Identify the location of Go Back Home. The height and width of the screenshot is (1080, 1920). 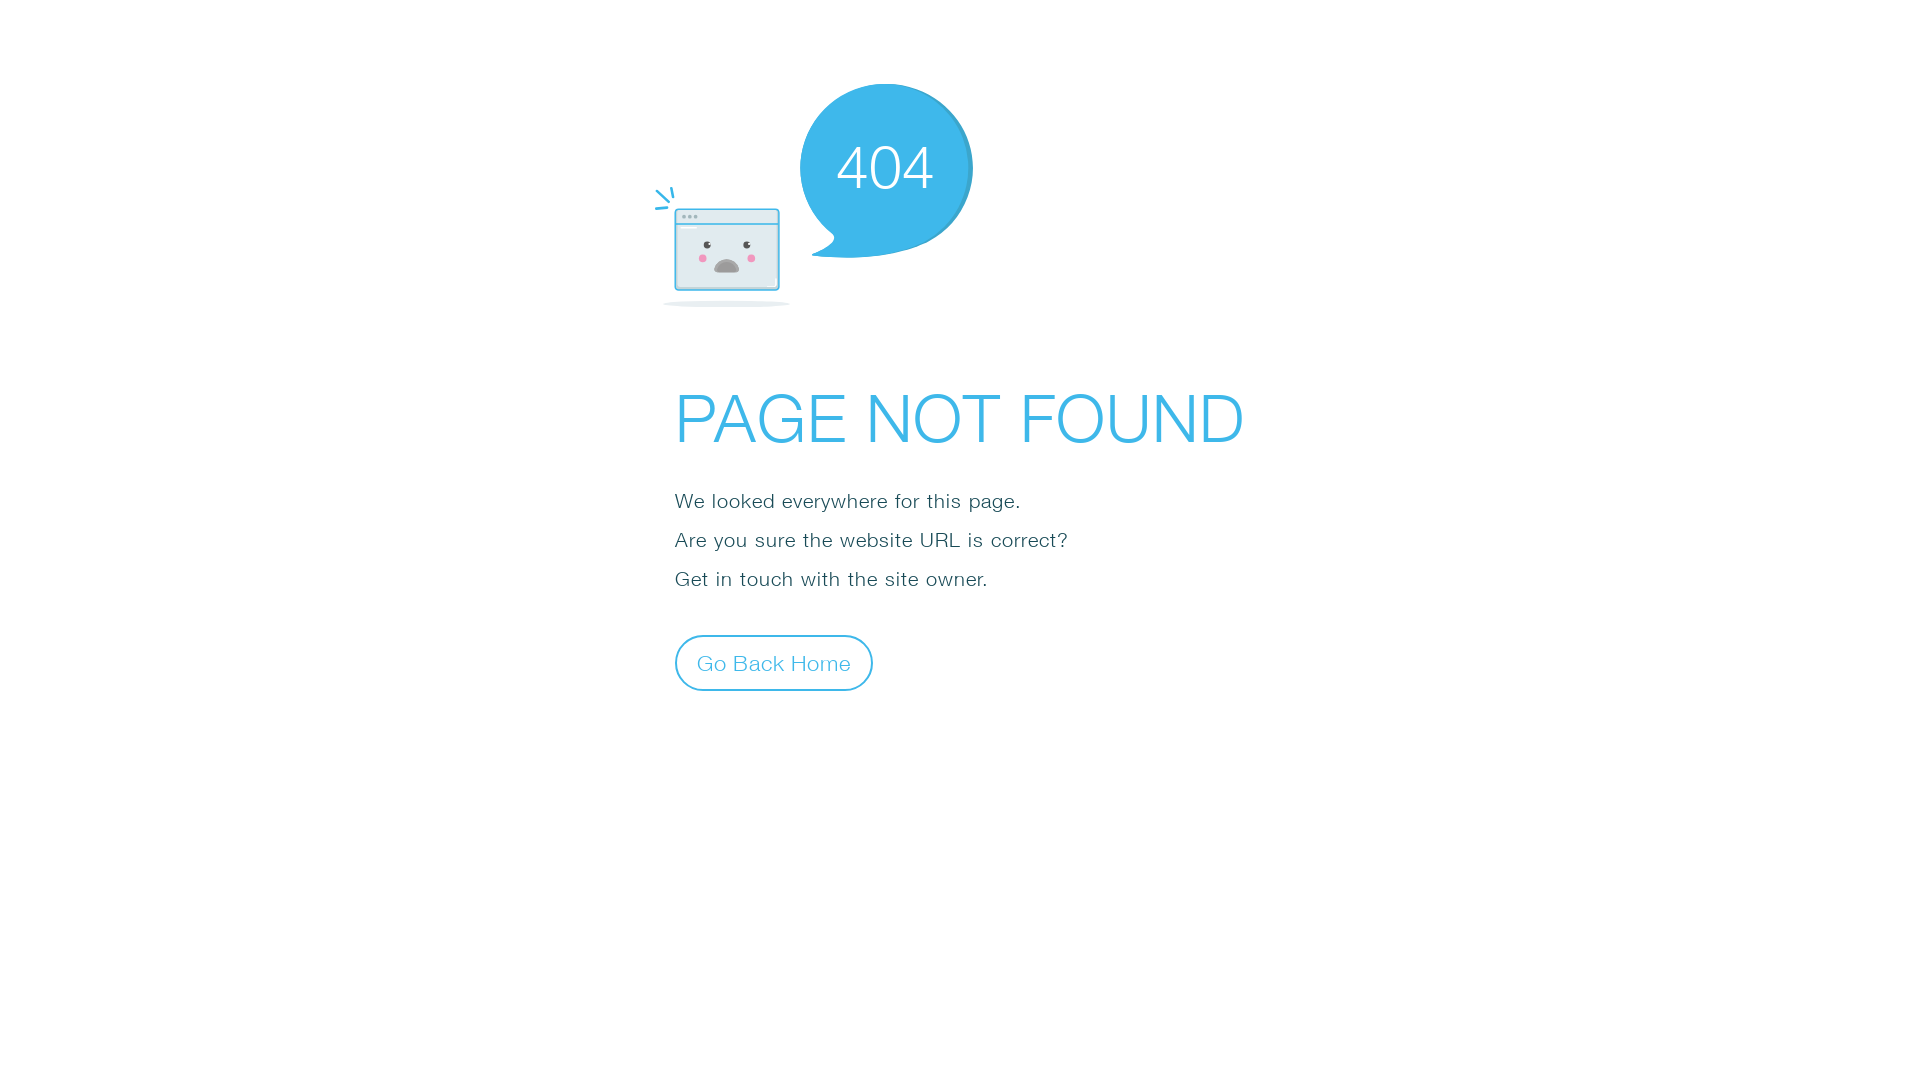
(774, 662).